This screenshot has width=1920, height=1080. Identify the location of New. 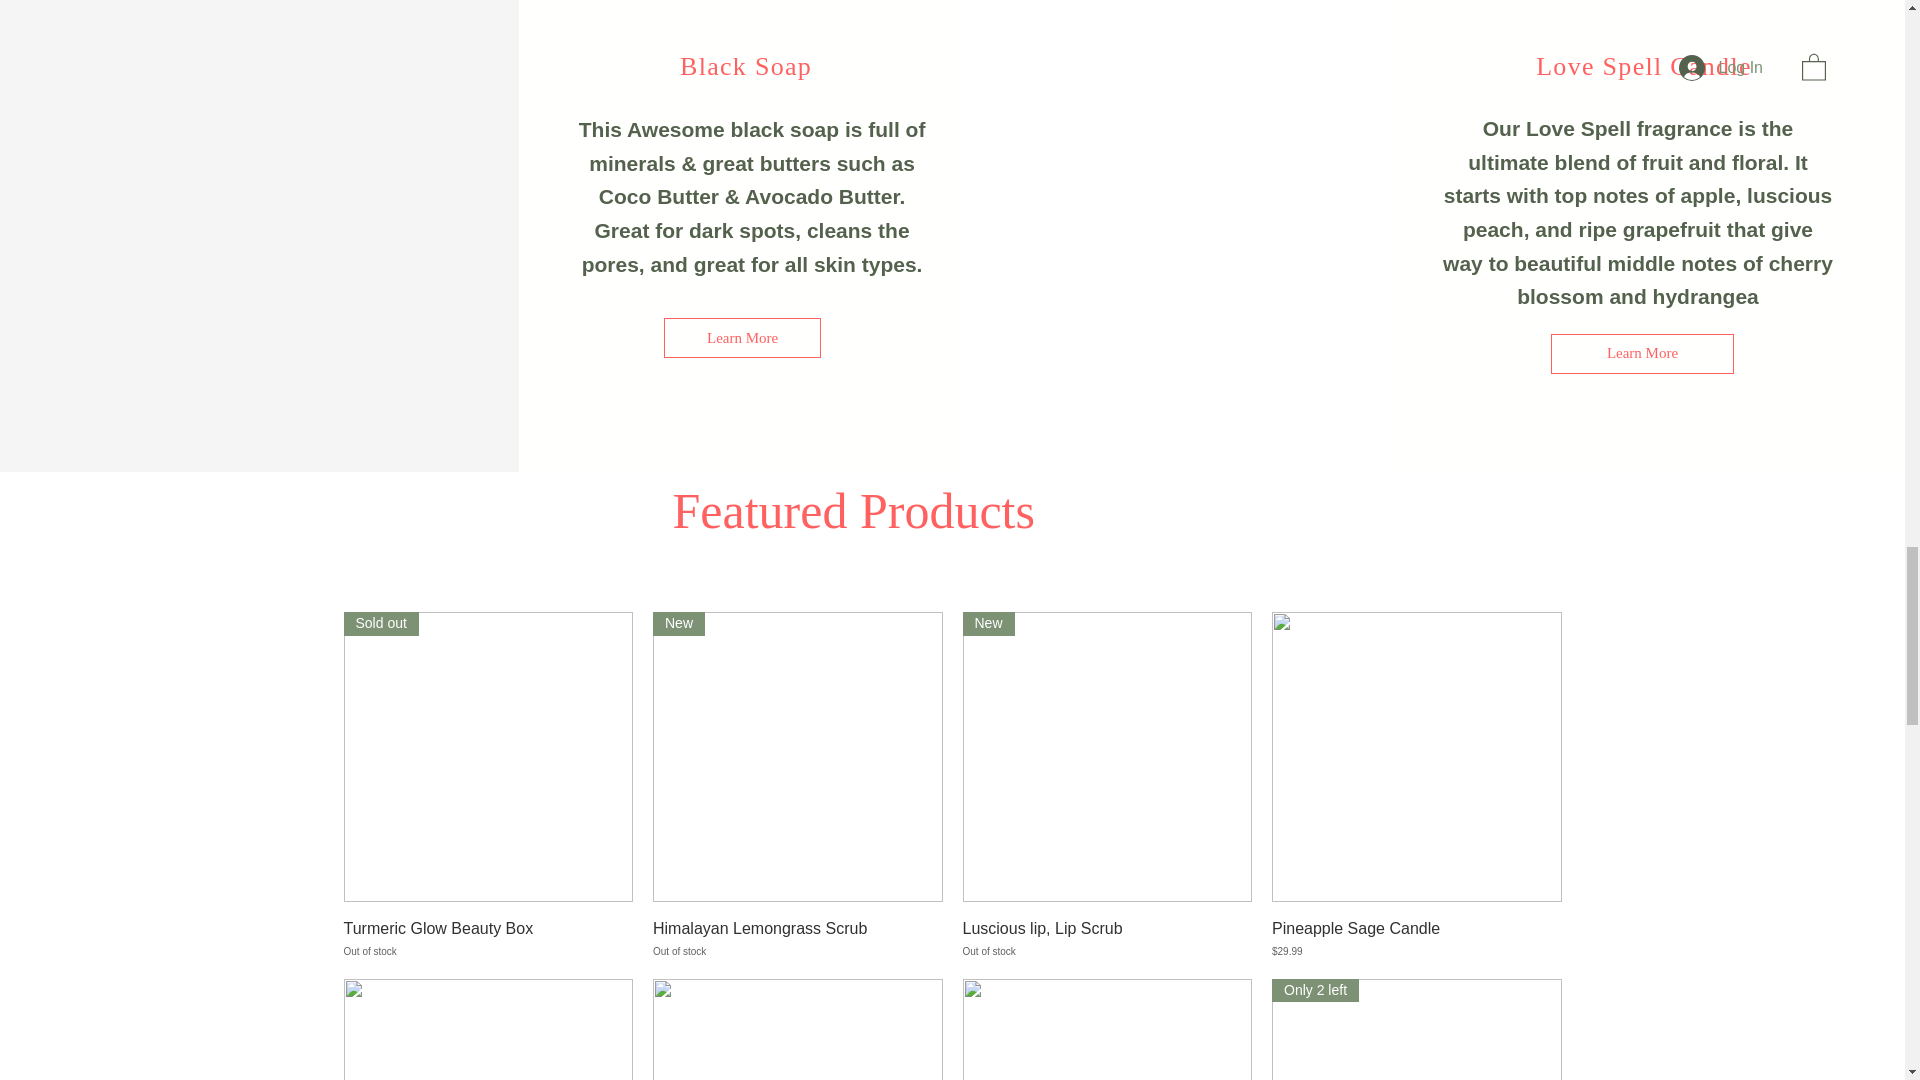
(1106, 938).